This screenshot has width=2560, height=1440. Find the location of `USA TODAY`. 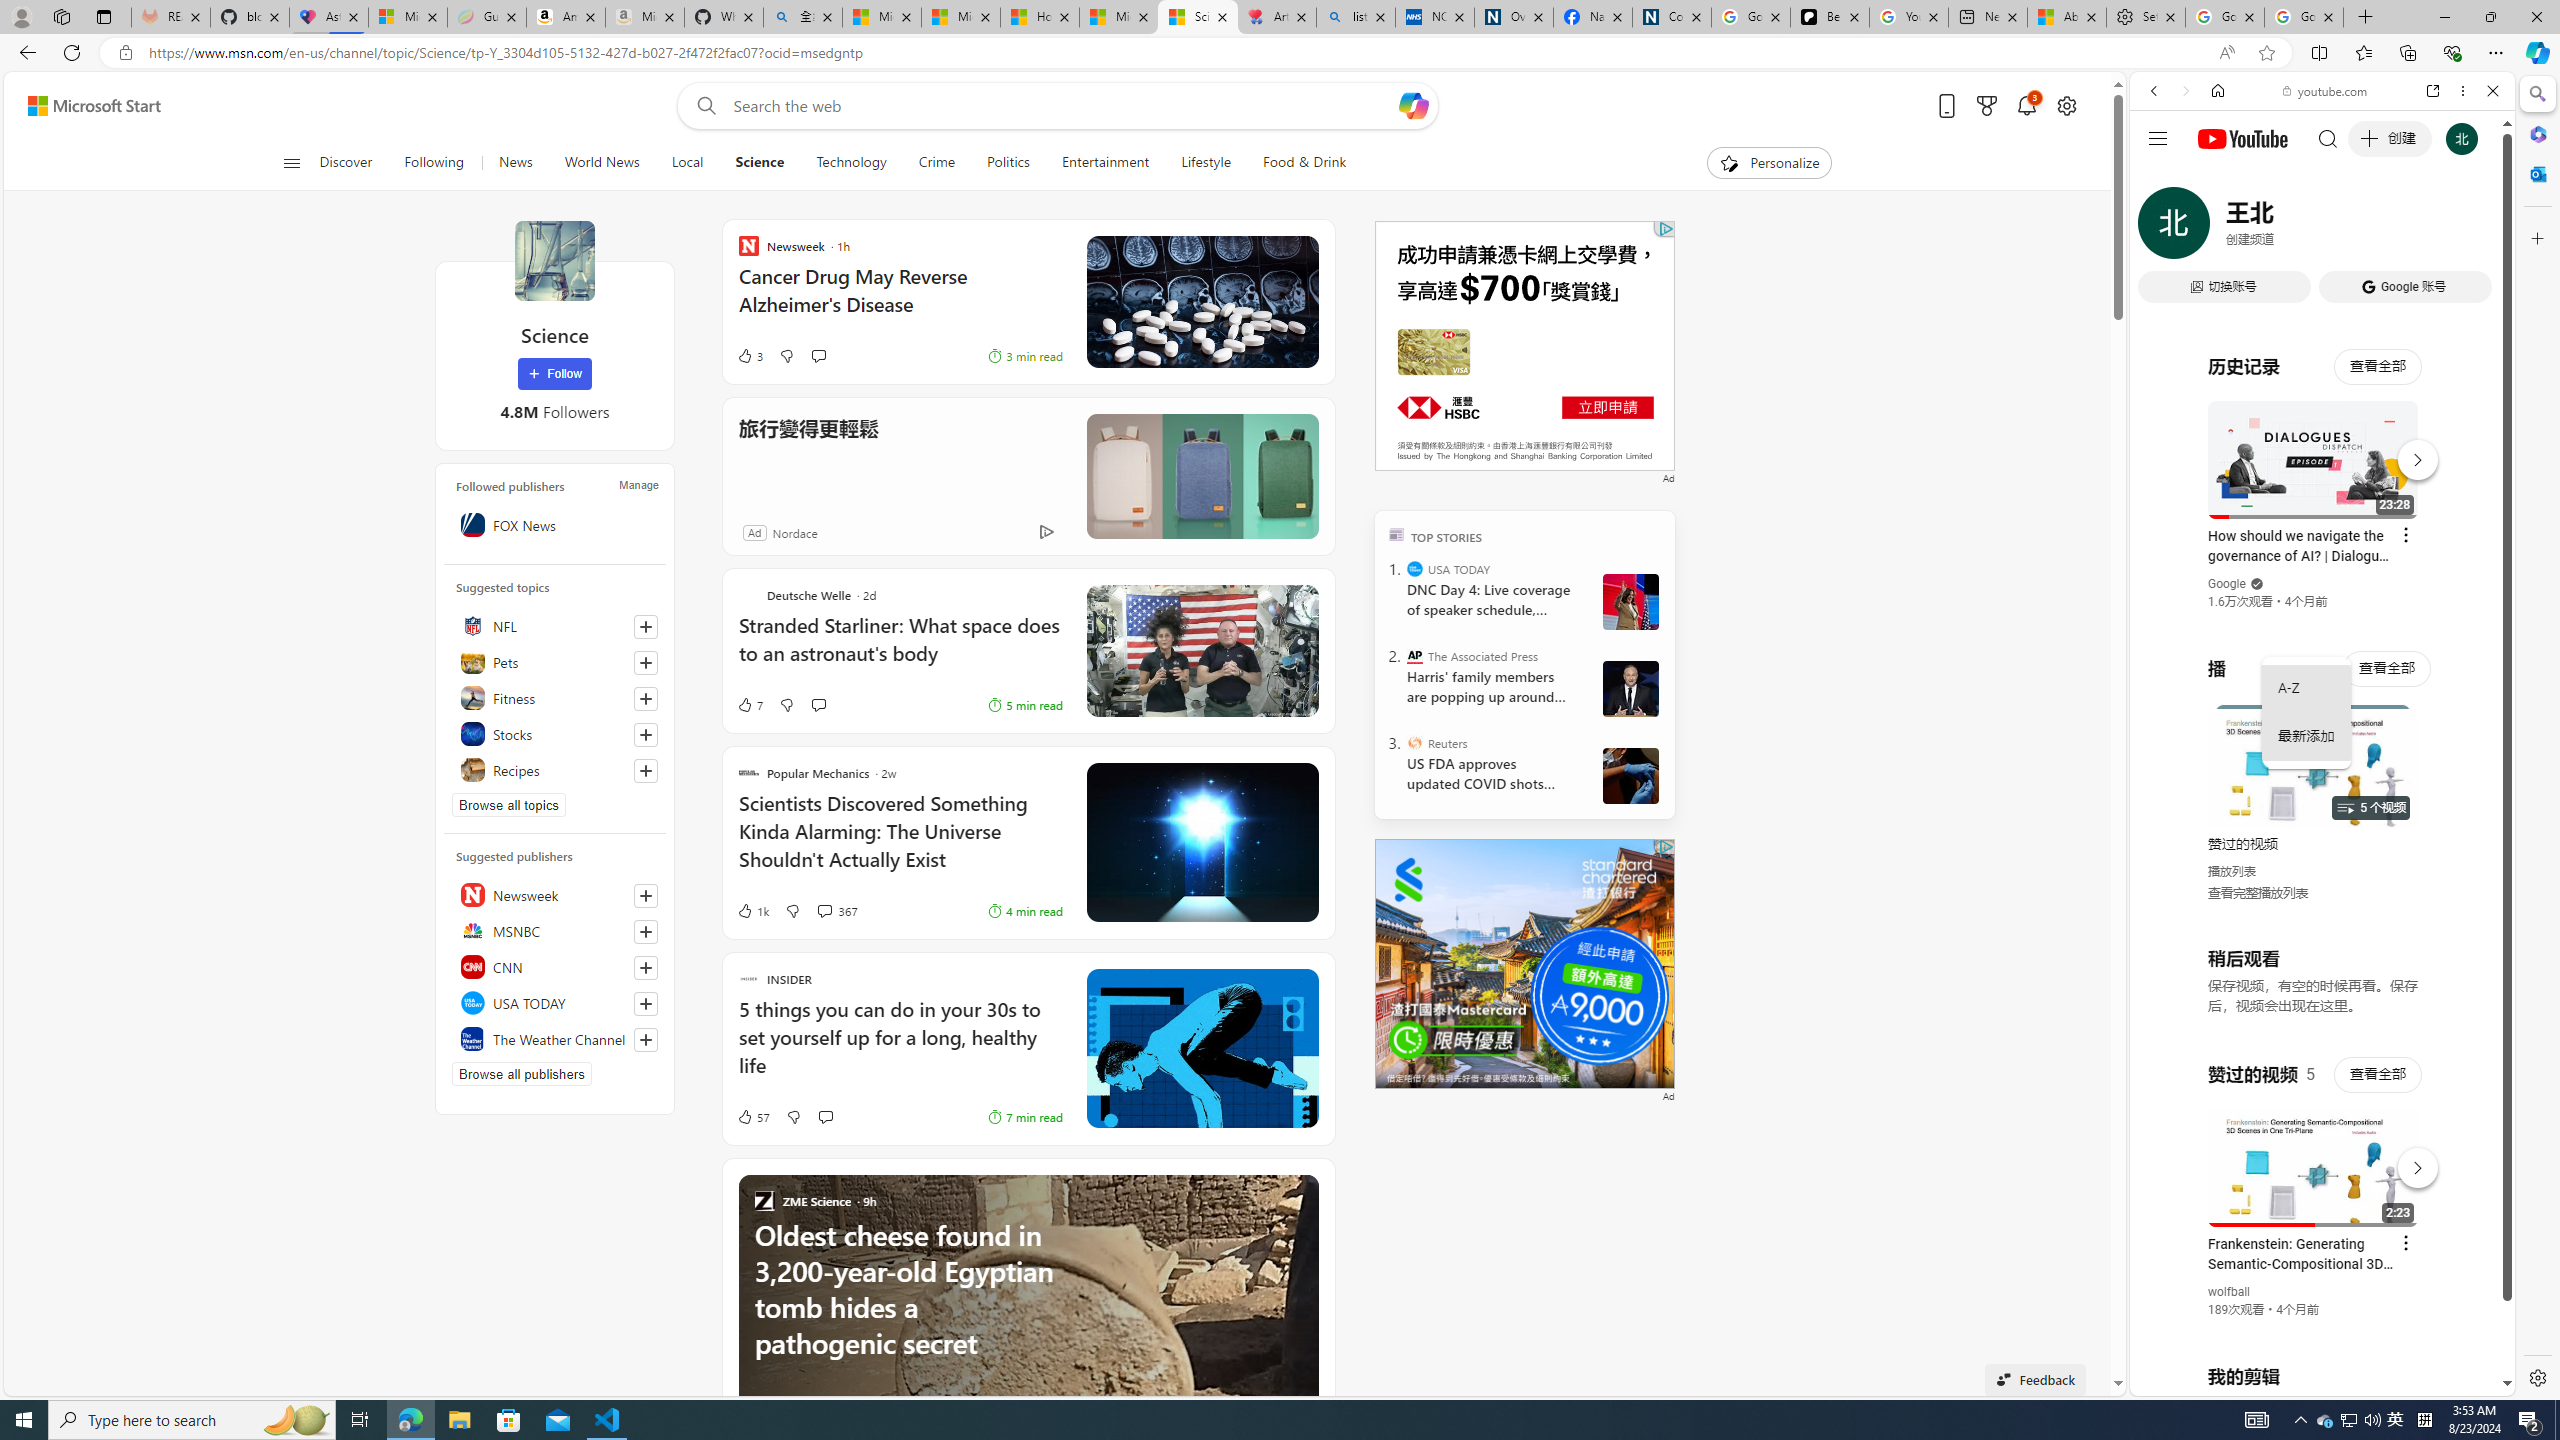

USA TODAY is located at coordinates (1416, 569).